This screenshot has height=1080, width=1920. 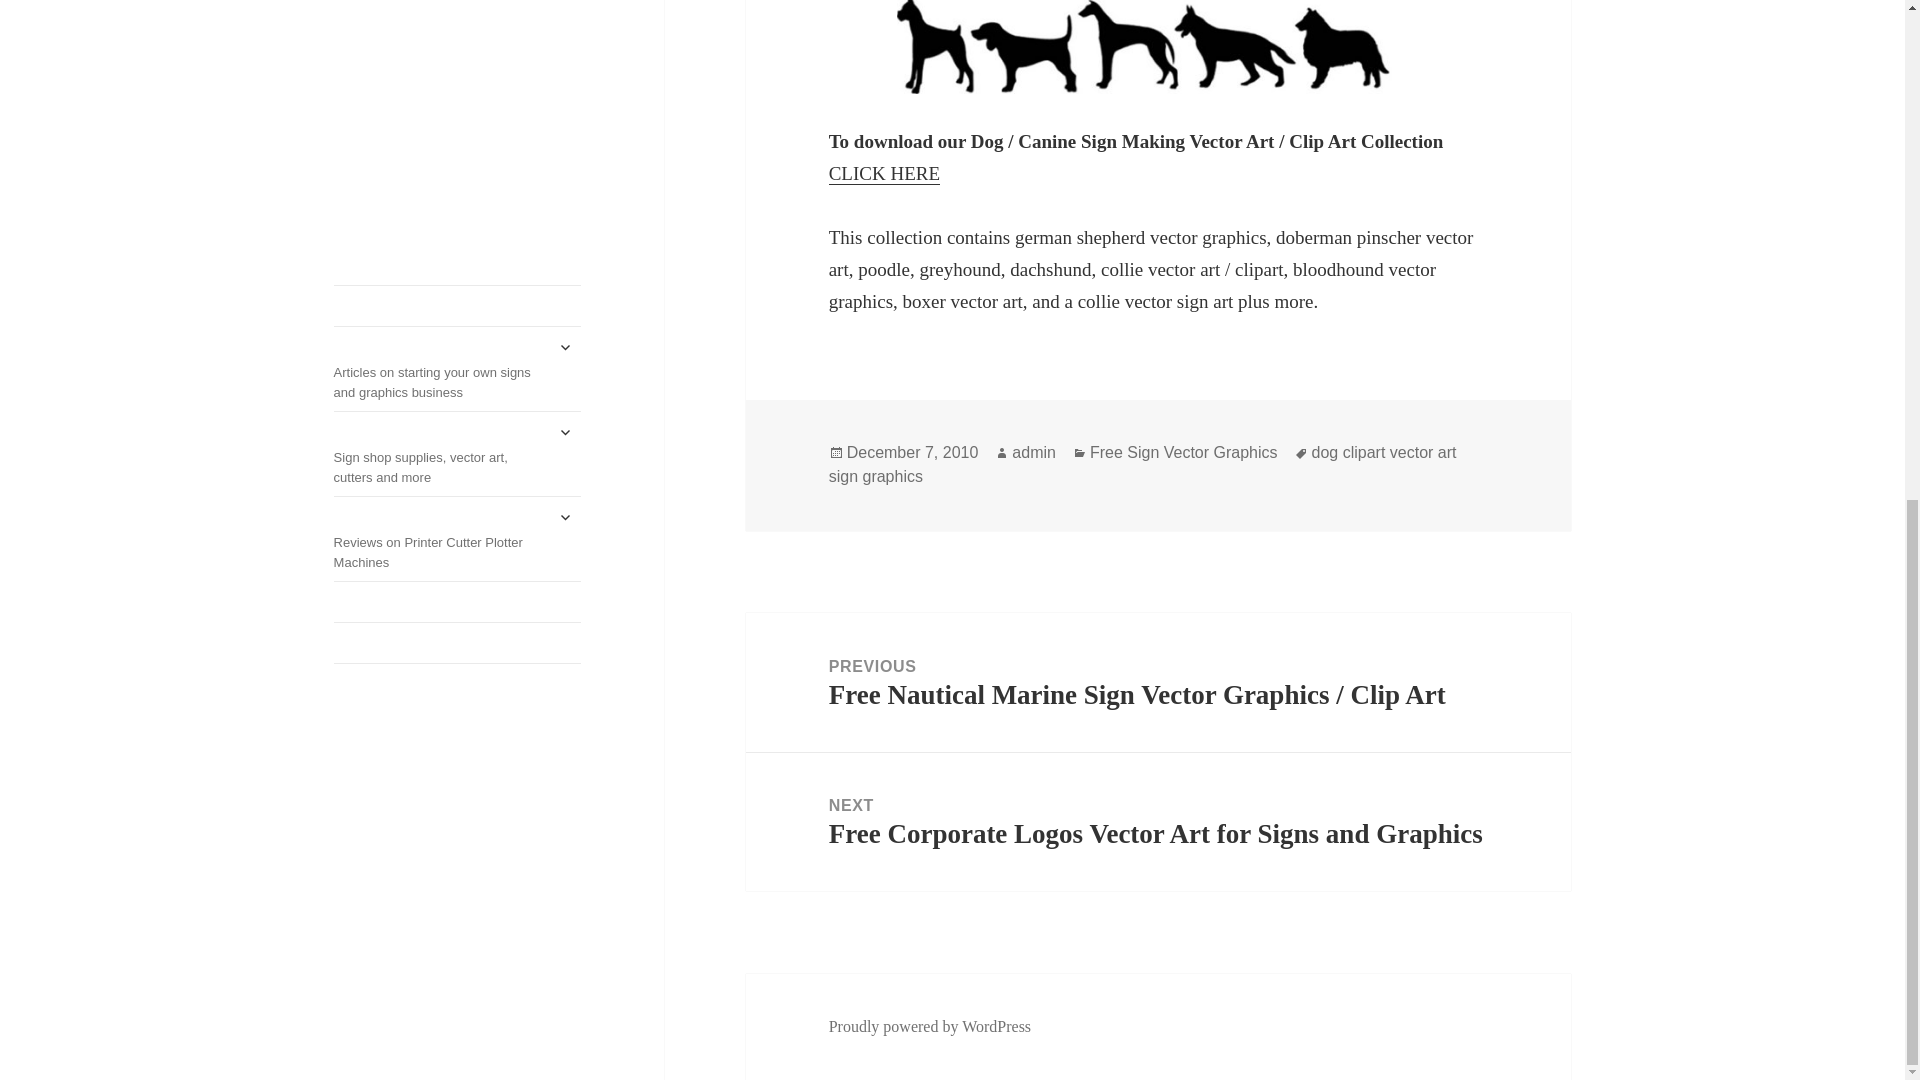 What do you see at coordinates (1158, 46) in the screenshot?
I see `Dog Canine Vector Clip Art Graphics` at bounding box center [1158, 46].